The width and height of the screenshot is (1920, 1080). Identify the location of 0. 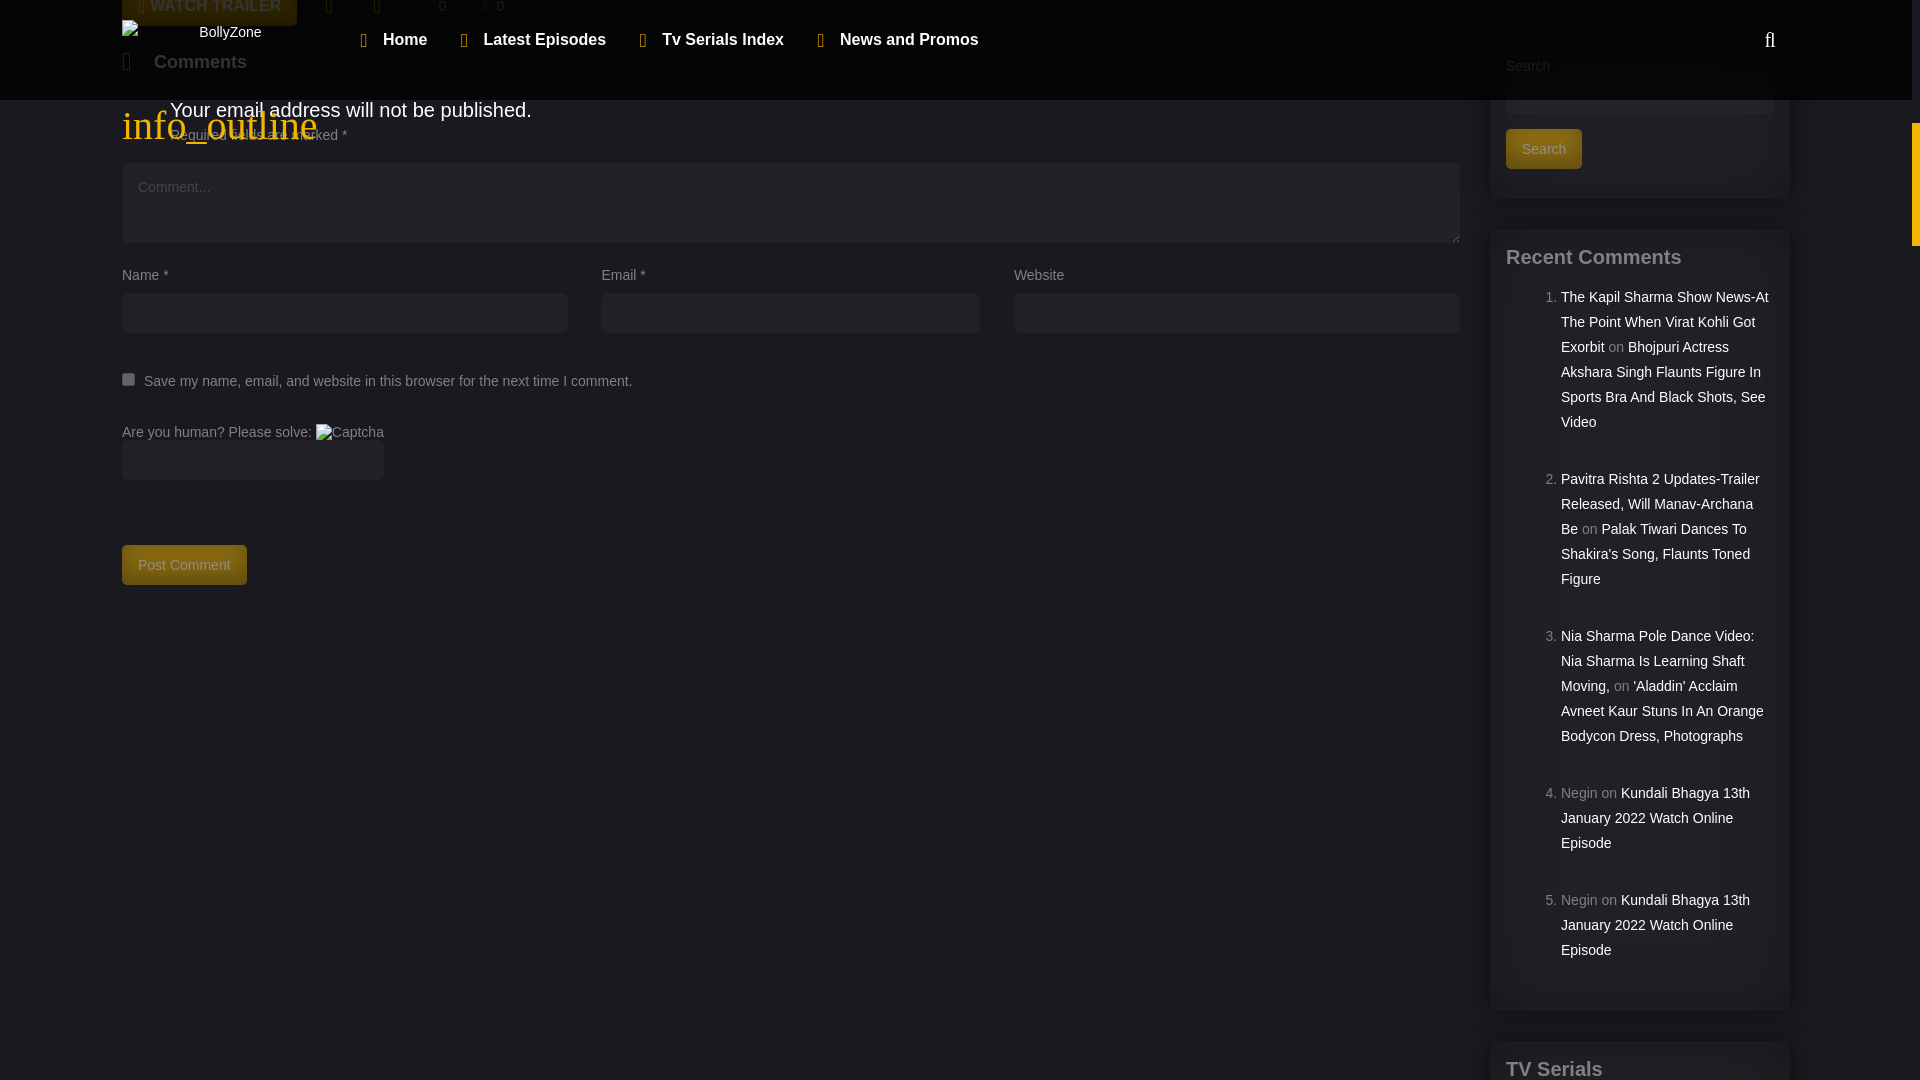
(493, 12).